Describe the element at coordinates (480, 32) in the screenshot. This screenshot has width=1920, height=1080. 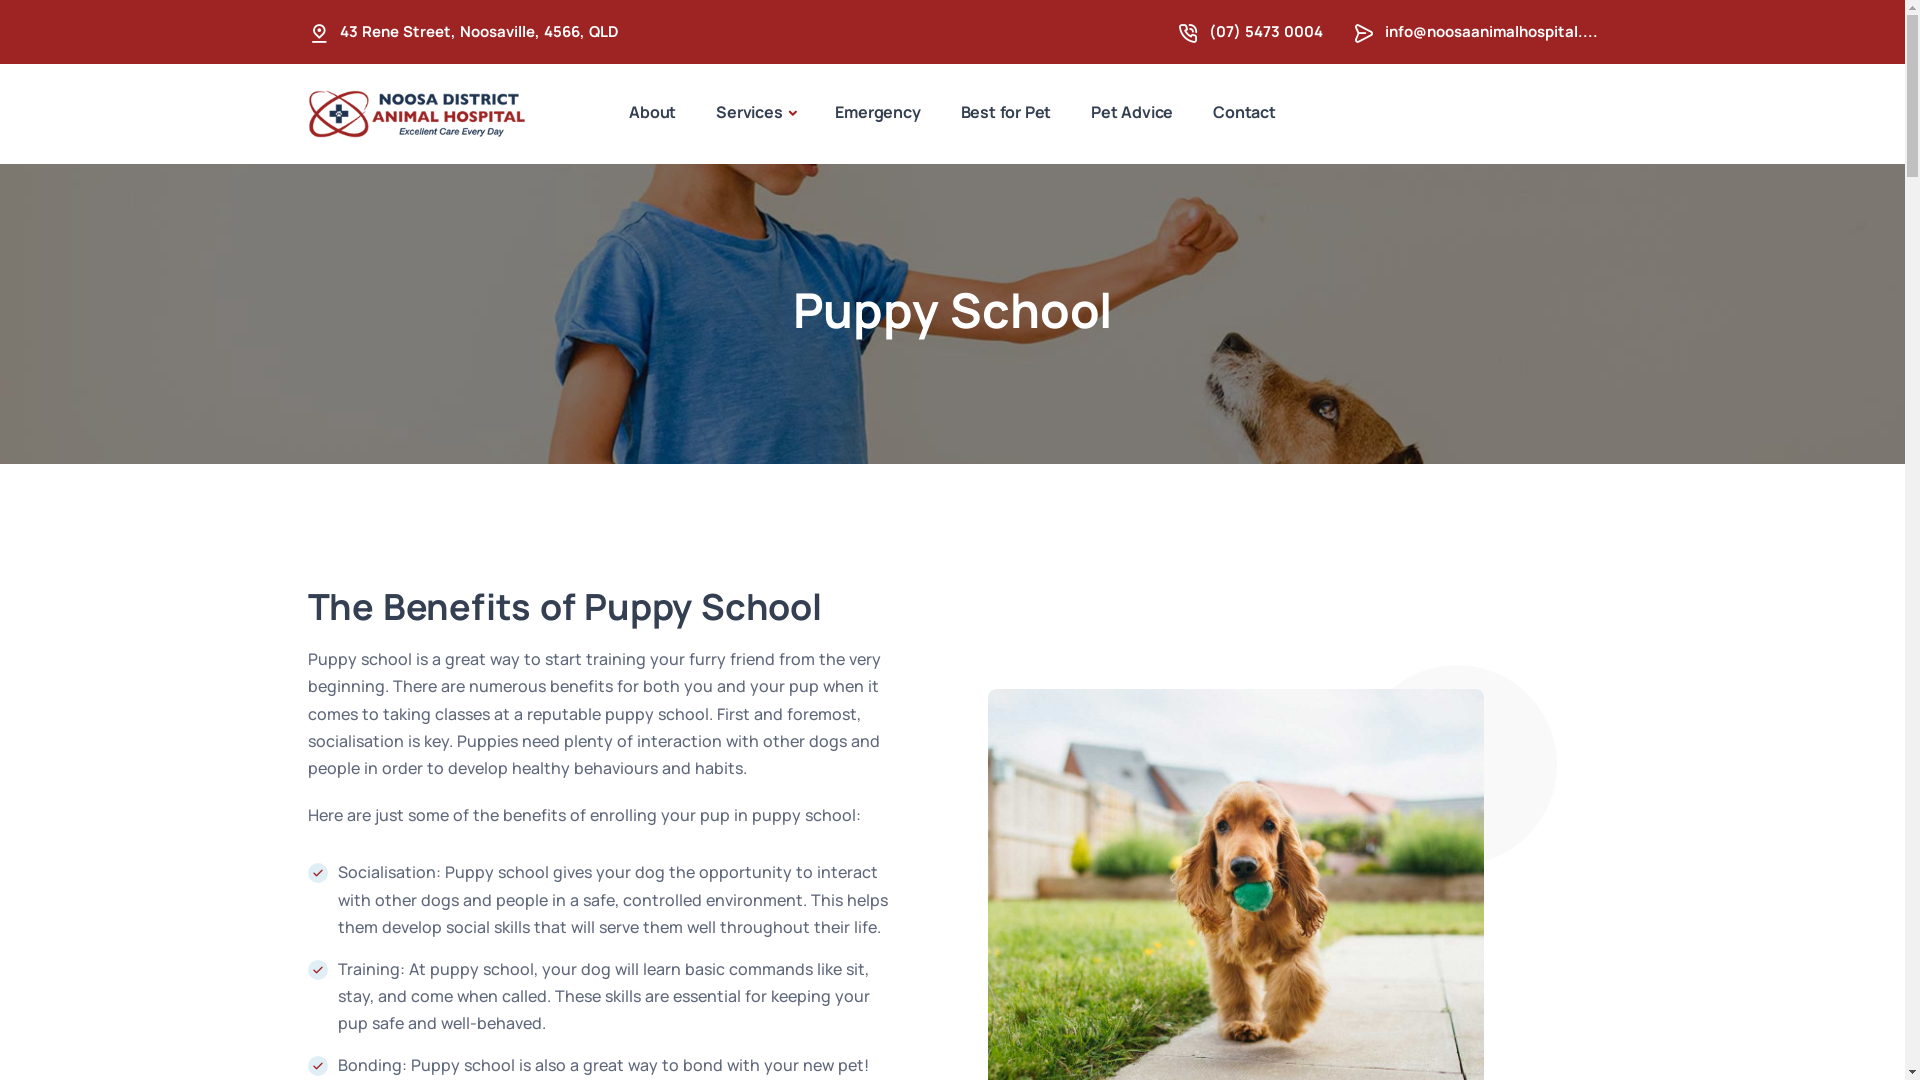
I see `43 Rene Street, Noosaville, 4566, QLD` at that location.